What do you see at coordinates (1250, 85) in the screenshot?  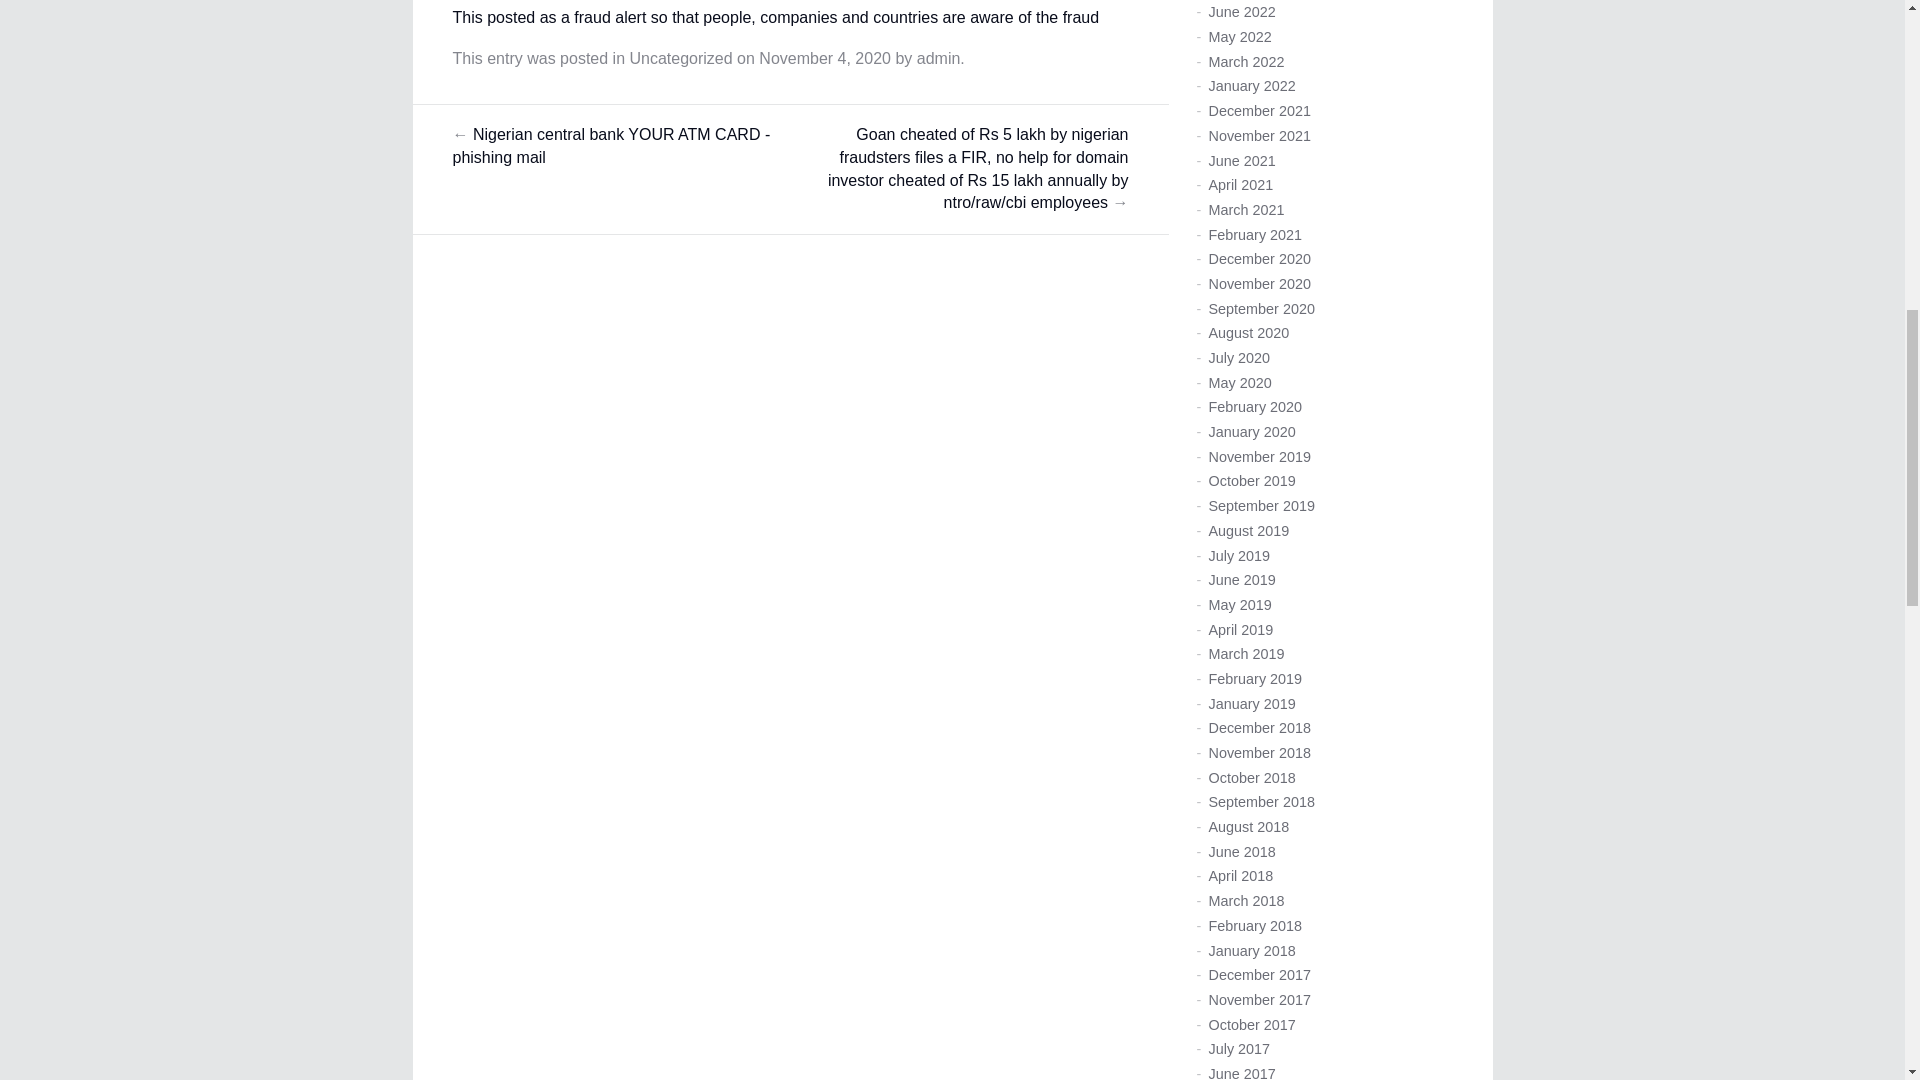 I see `January 2022` at bounding box center [1250, 85].